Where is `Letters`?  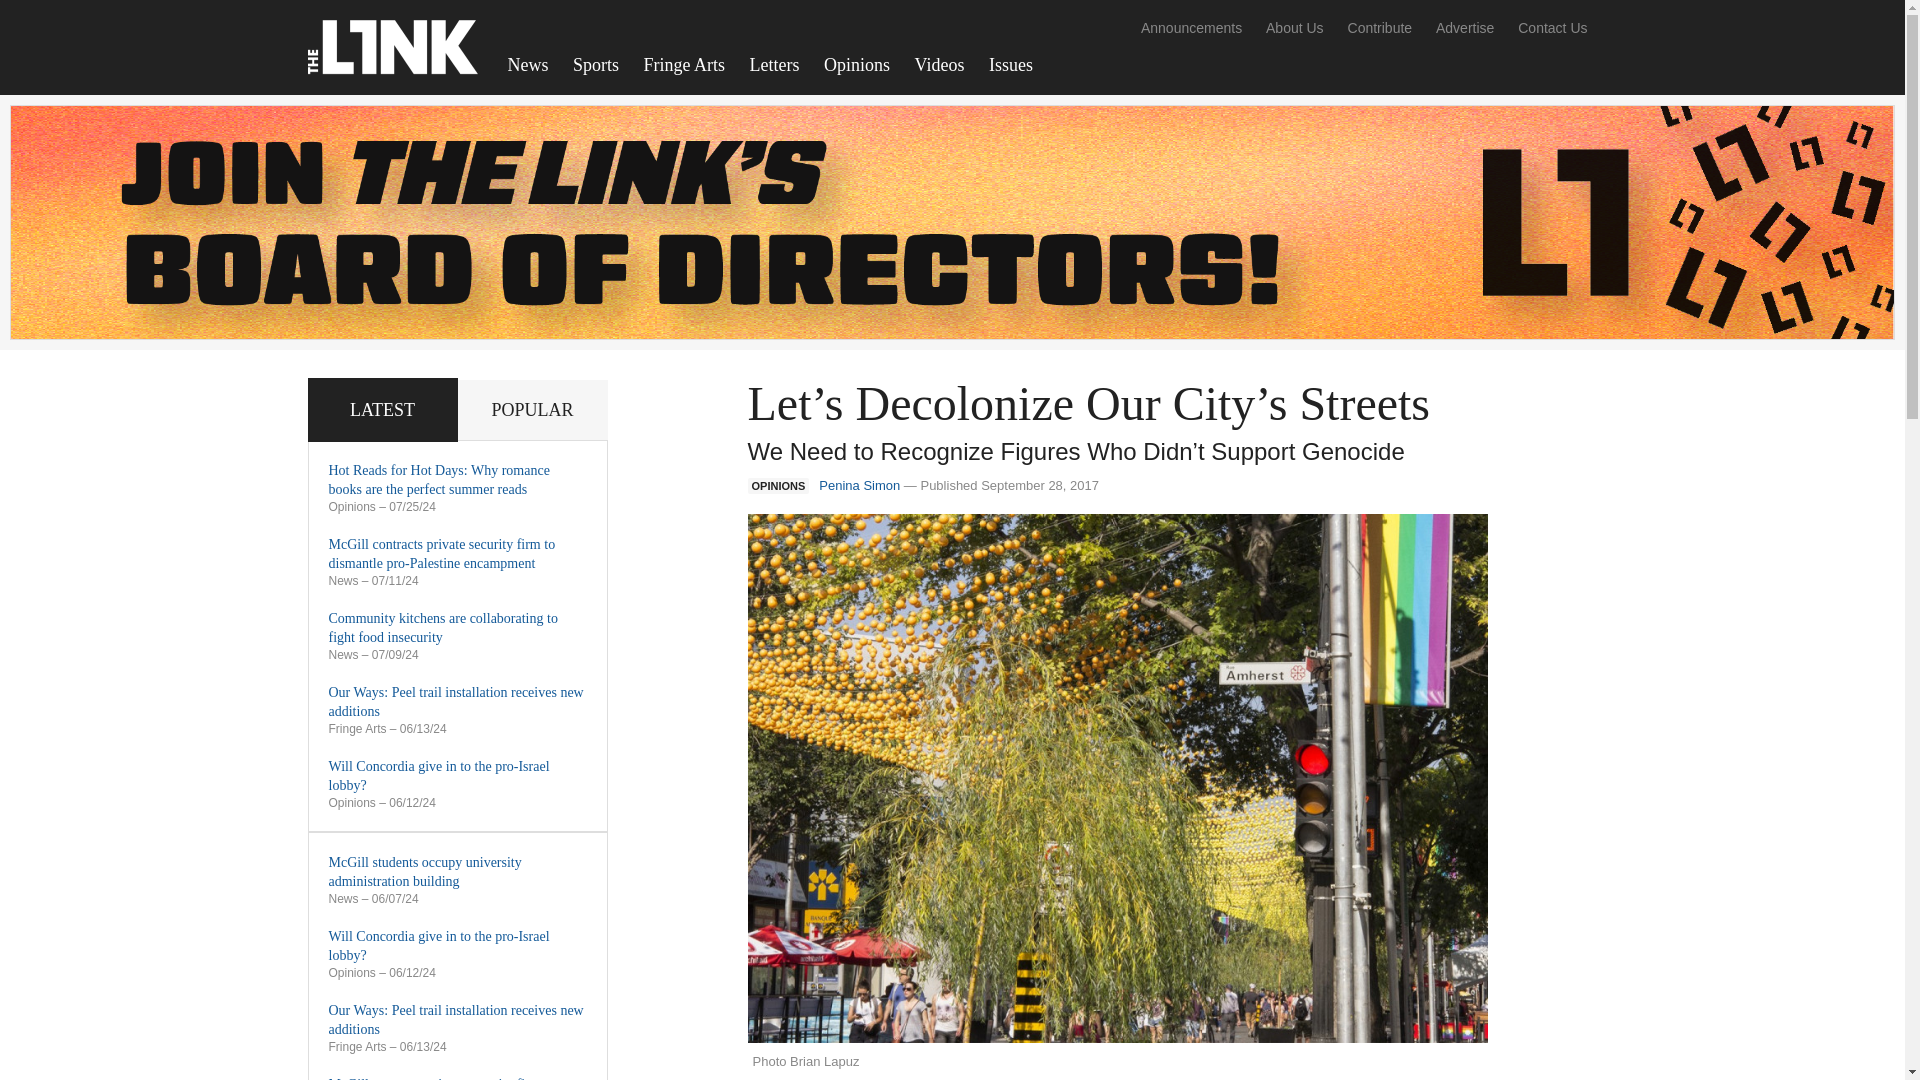
Letters is located at coordinates (774, 65).